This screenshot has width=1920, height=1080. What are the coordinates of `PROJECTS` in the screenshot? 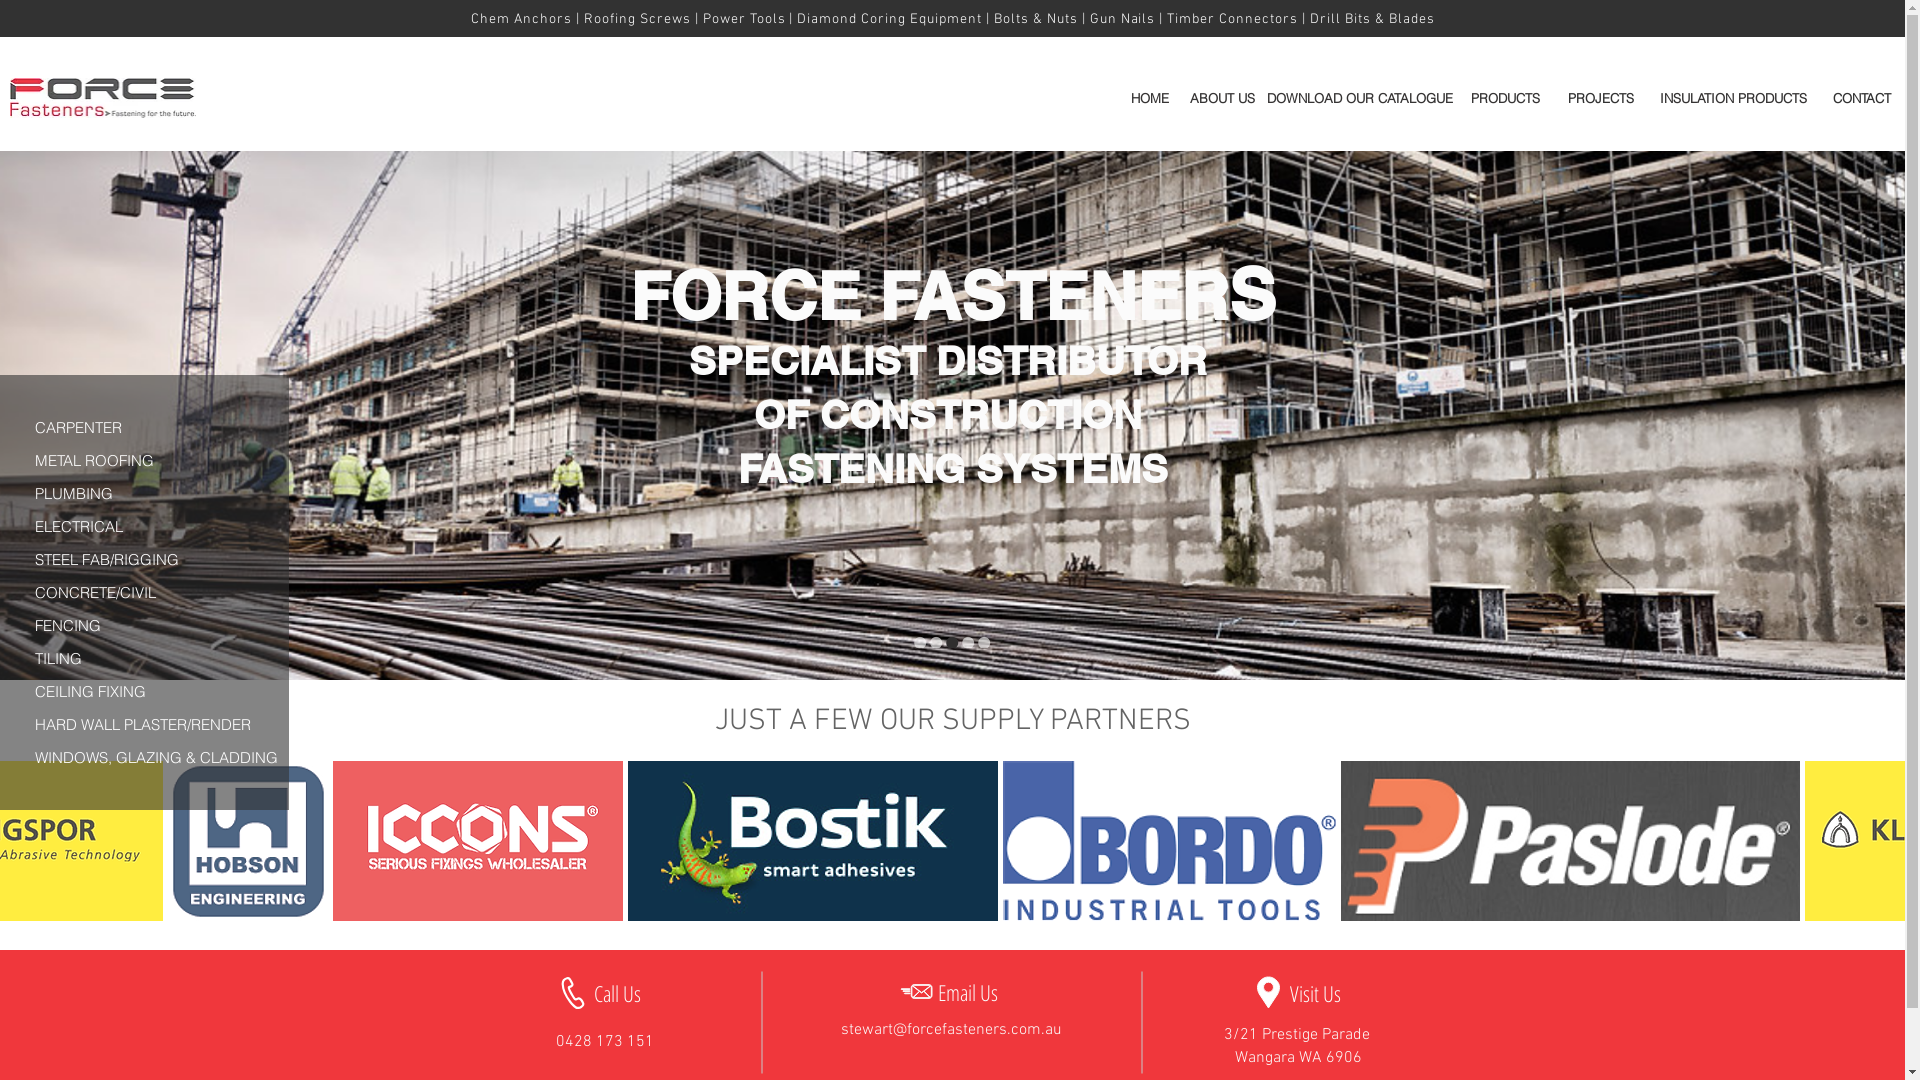 It's located at (1601, 98).